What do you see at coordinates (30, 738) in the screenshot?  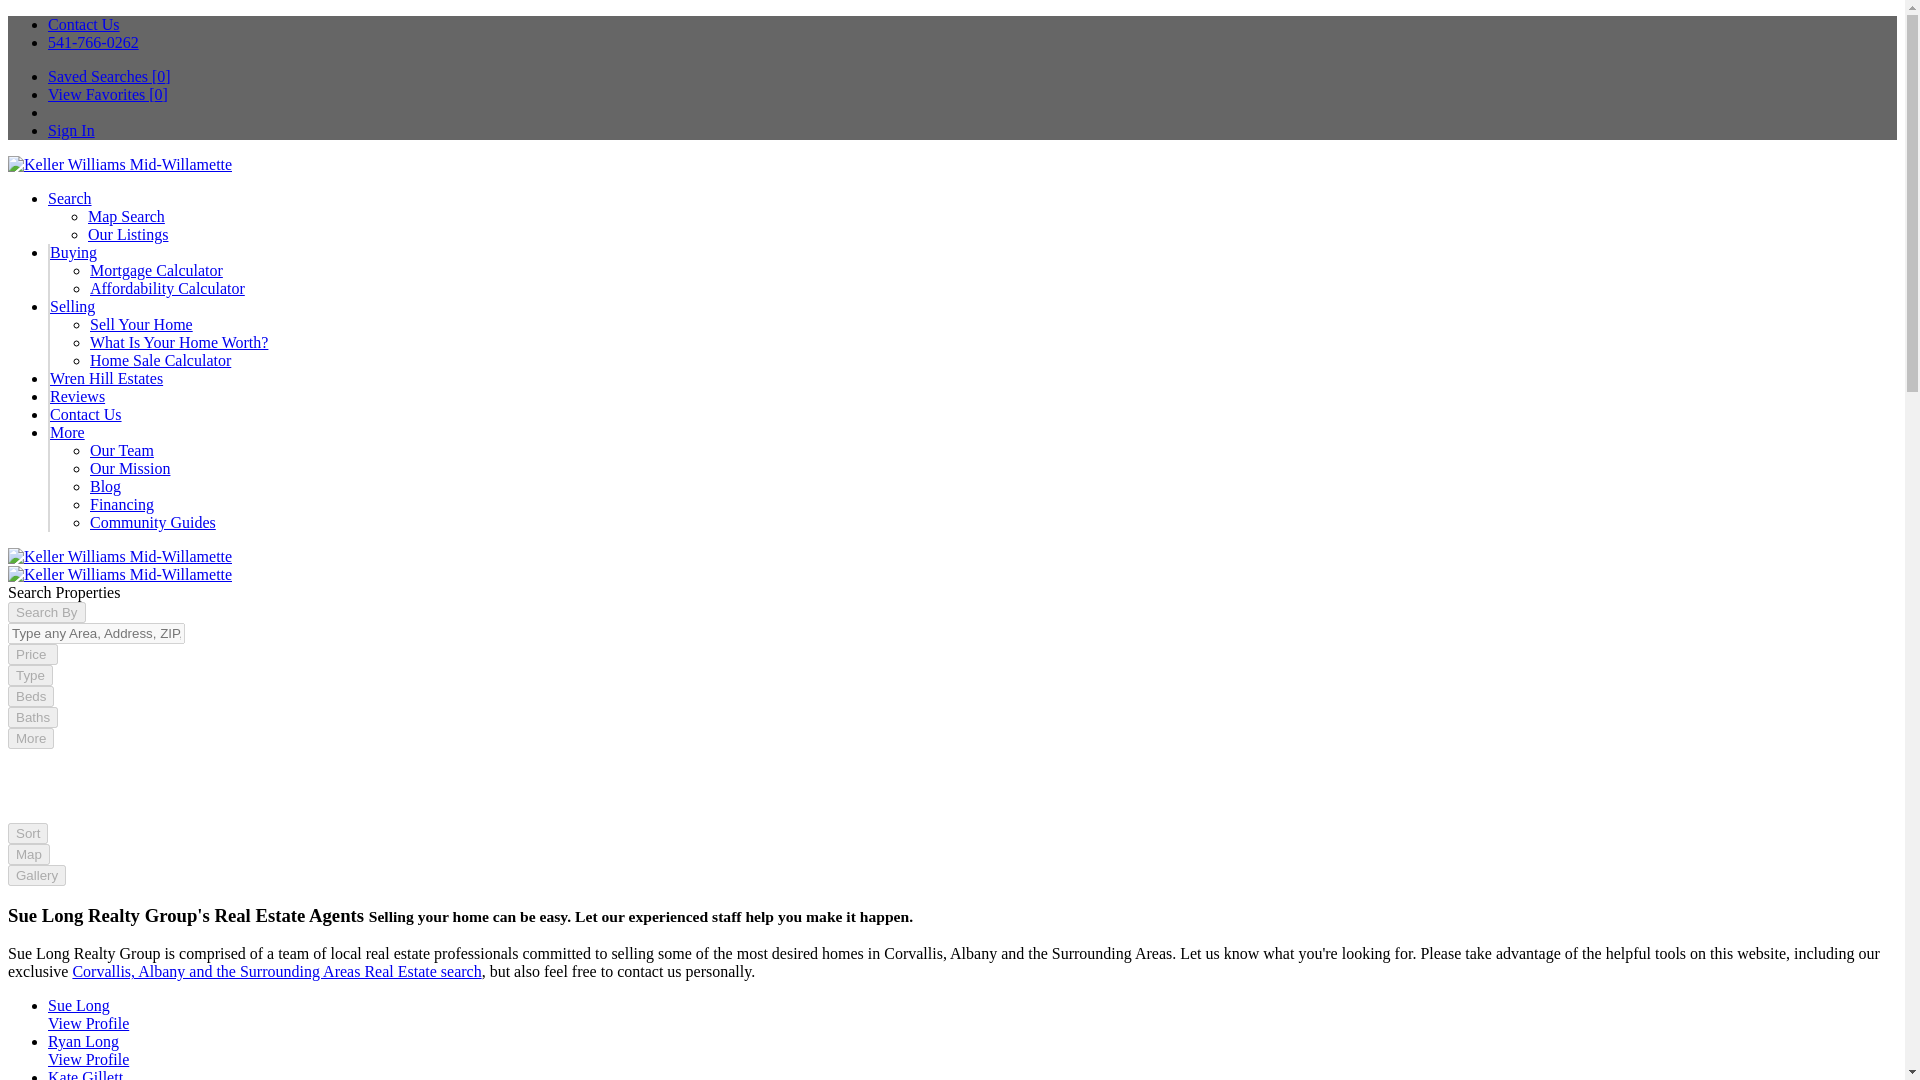 I see `More` at bounding box center [30, 738].